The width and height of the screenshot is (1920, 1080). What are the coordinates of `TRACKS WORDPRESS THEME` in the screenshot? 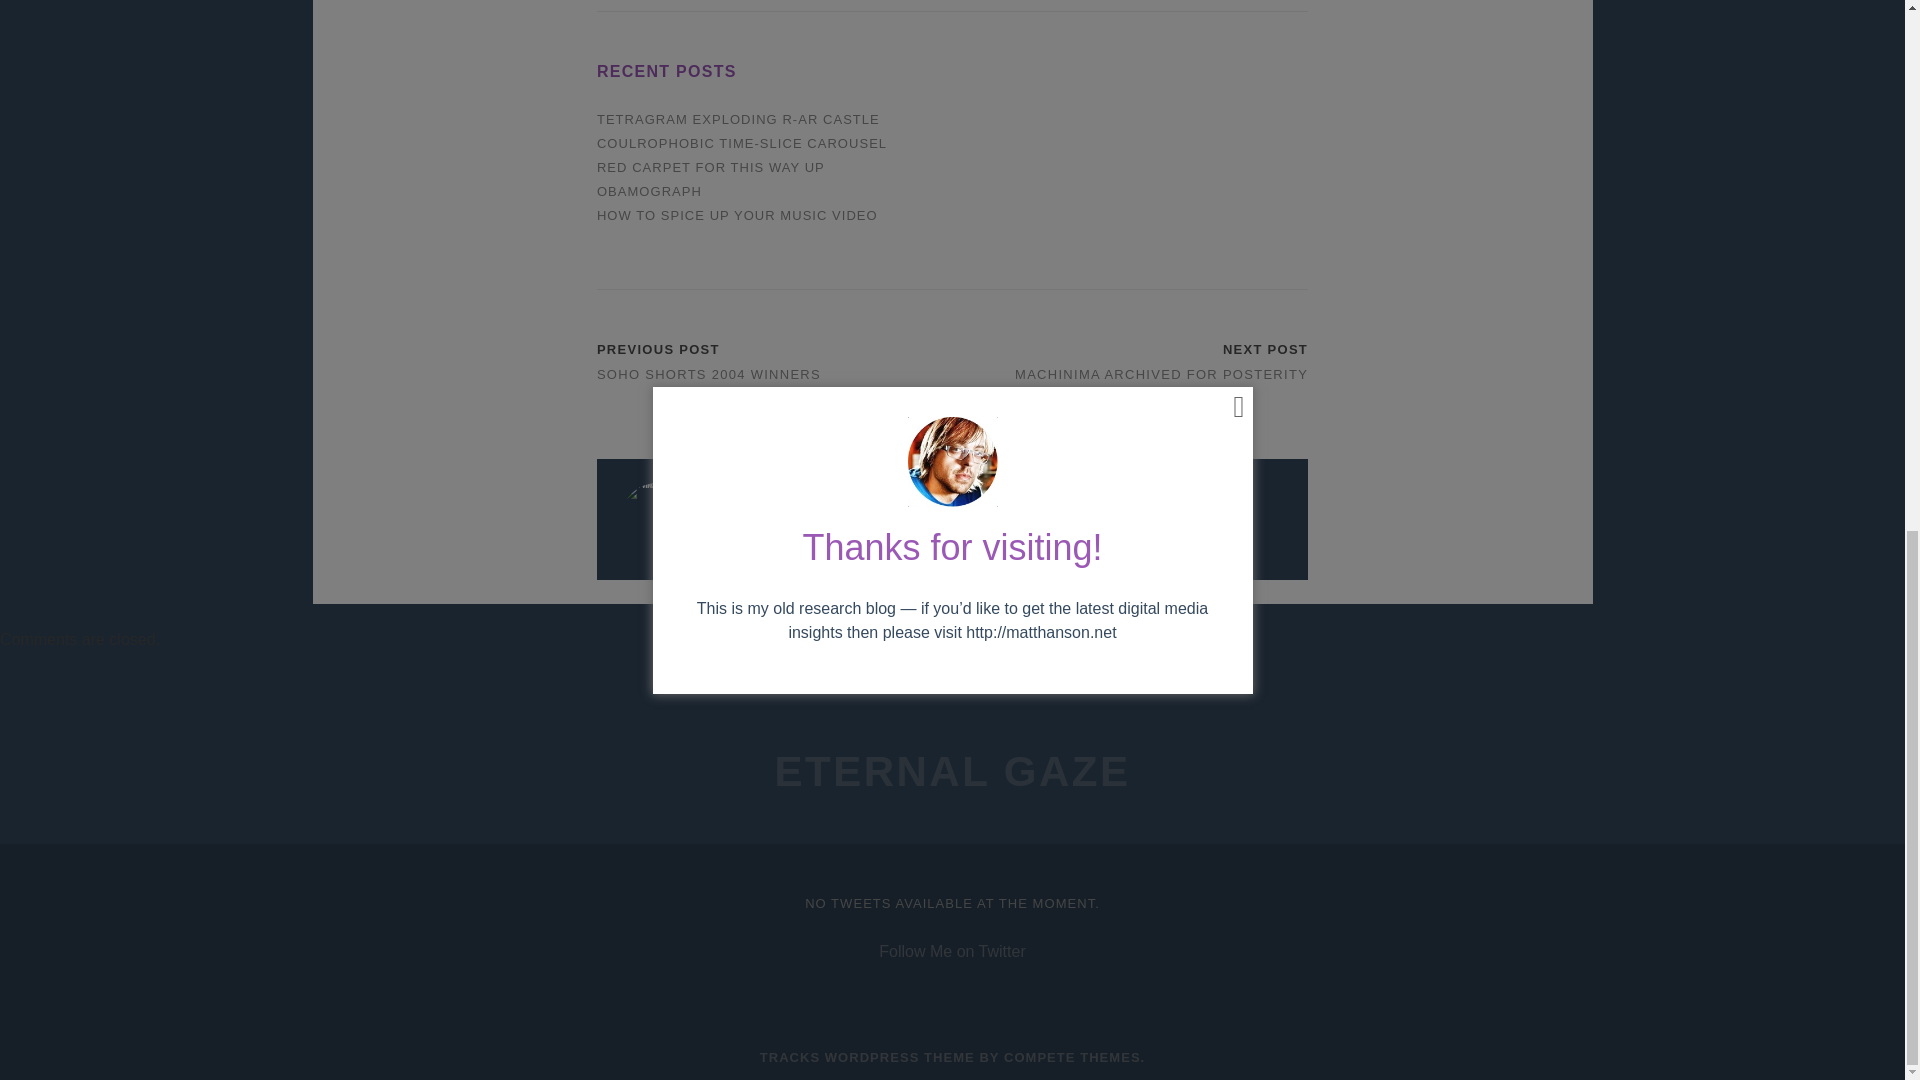 It's located at (868, 1056).